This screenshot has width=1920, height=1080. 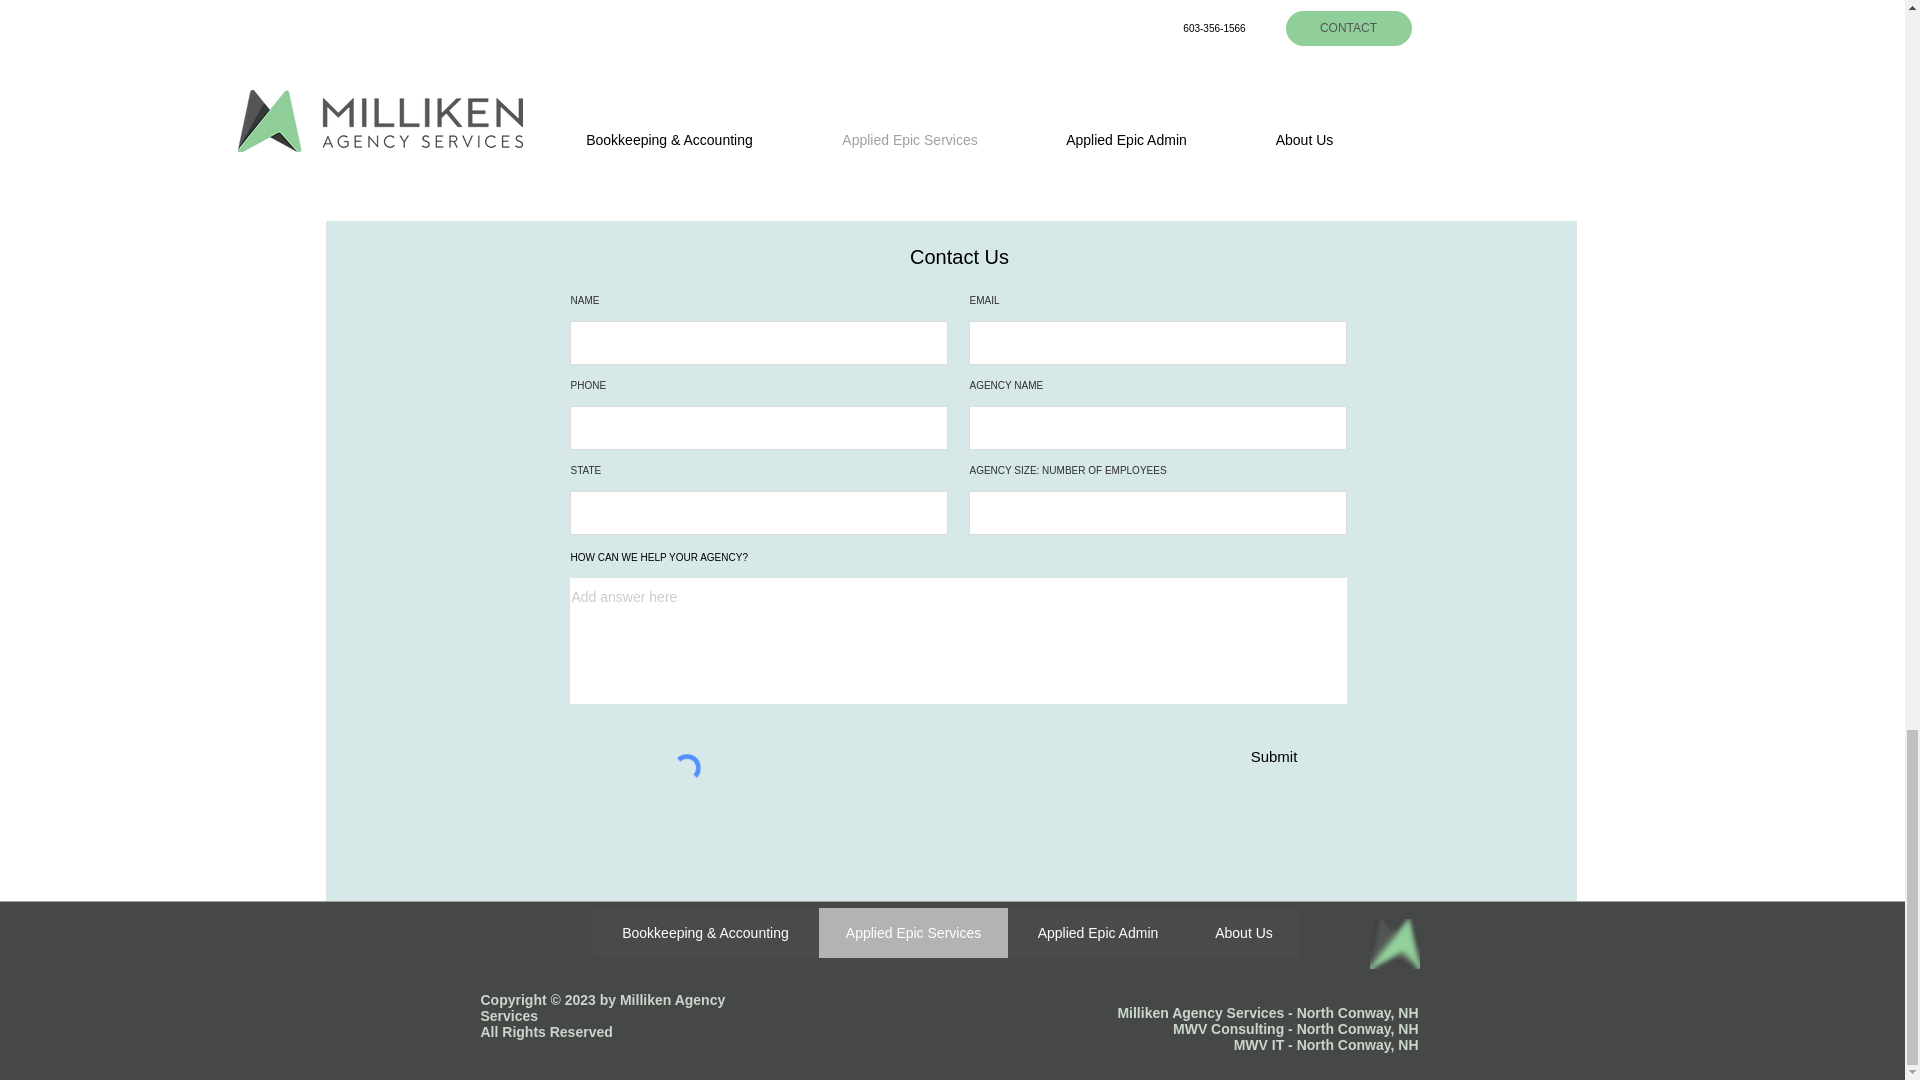 I want to click on About Us, so click(x=1244, y=932).